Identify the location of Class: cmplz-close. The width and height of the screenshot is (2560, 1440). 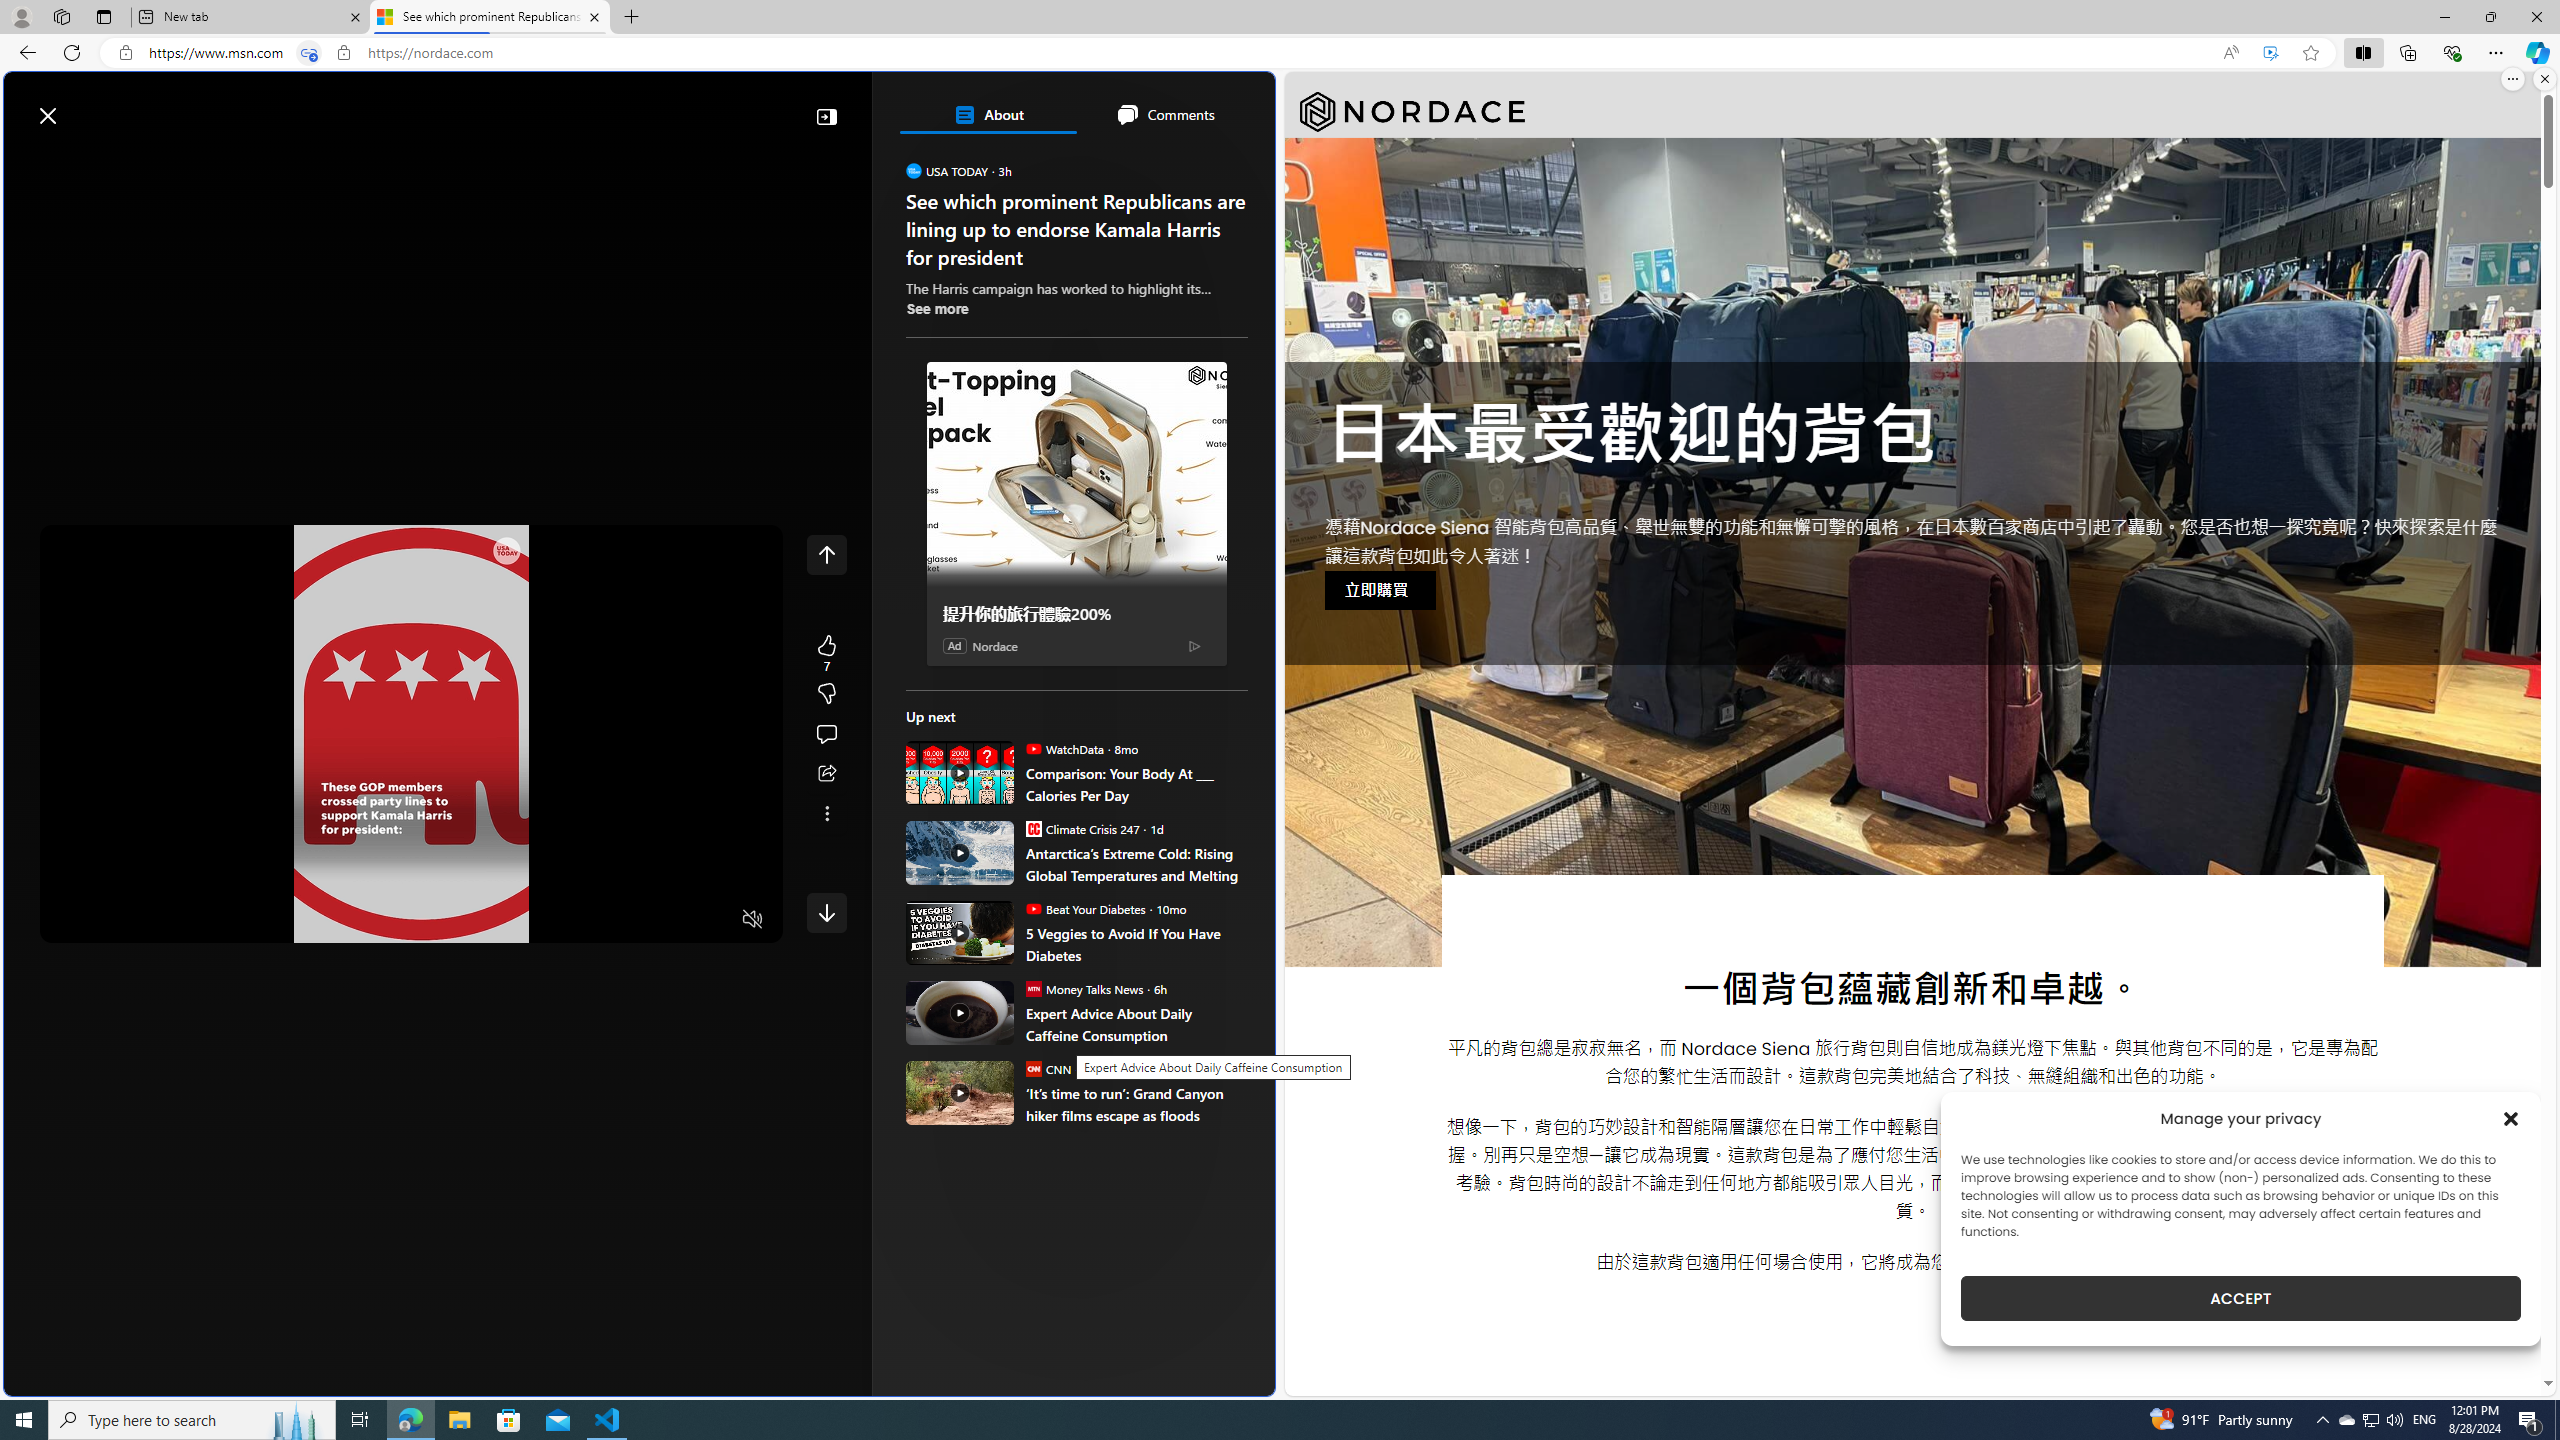
(2511, 1118).